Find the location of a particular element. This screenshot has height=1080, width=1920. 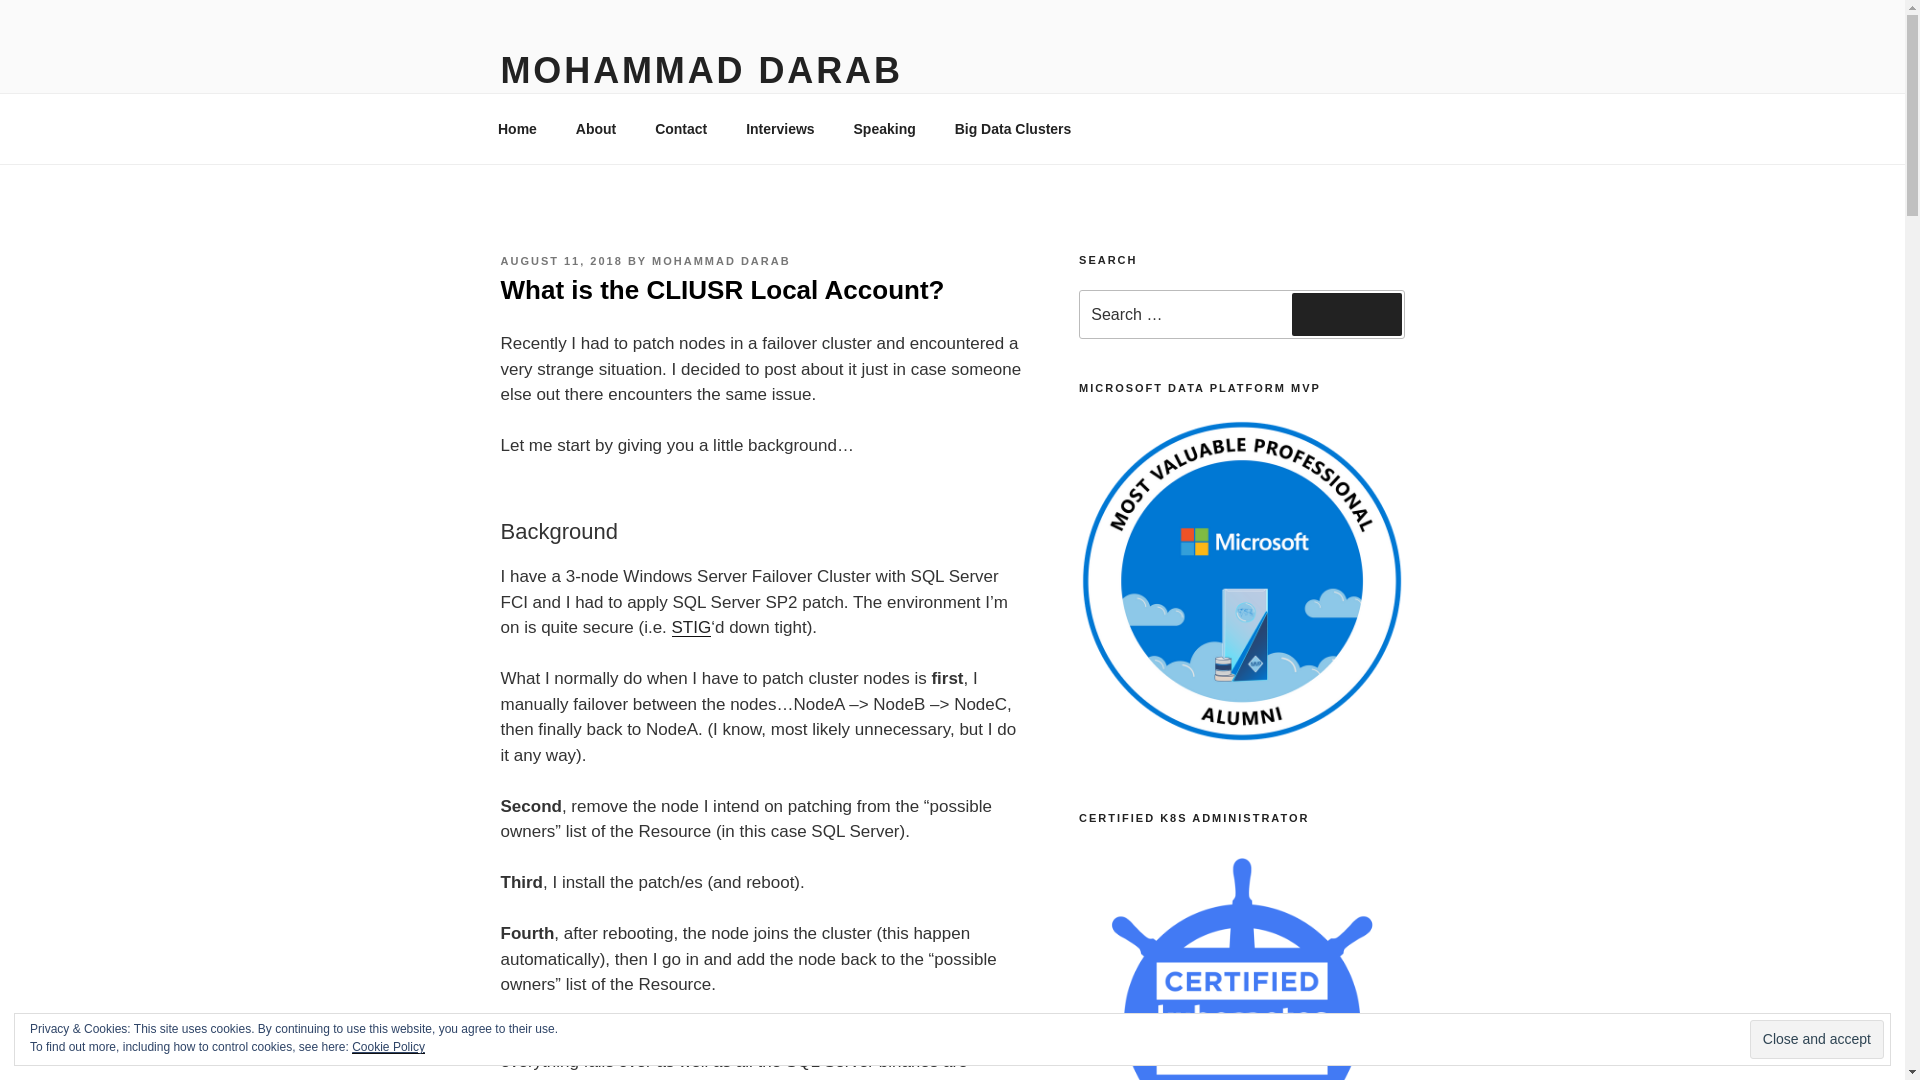

Home is located at coordinates (517, 128).